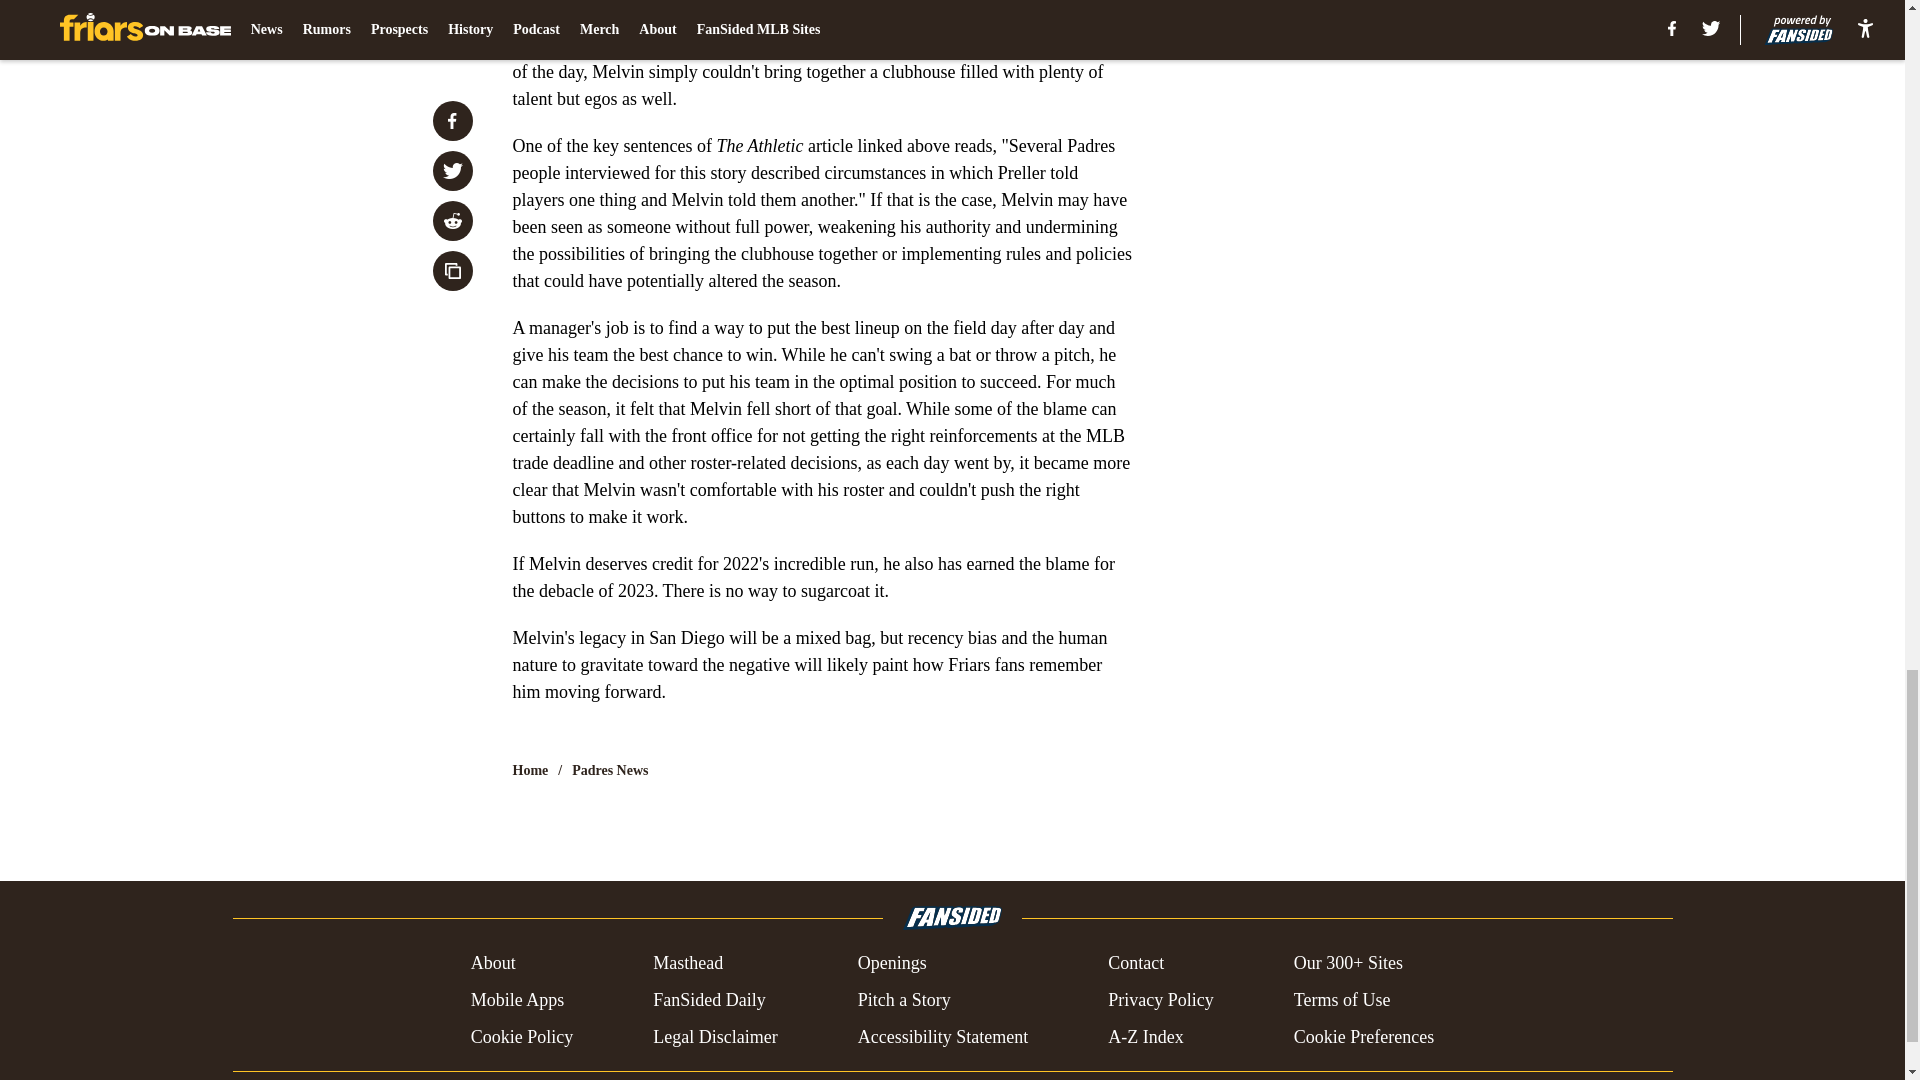 The height and width of the screenshot is (1080, 1920). Describe the element at coordinates (892, 964) in the screenshot. I see `Openings` at that location.